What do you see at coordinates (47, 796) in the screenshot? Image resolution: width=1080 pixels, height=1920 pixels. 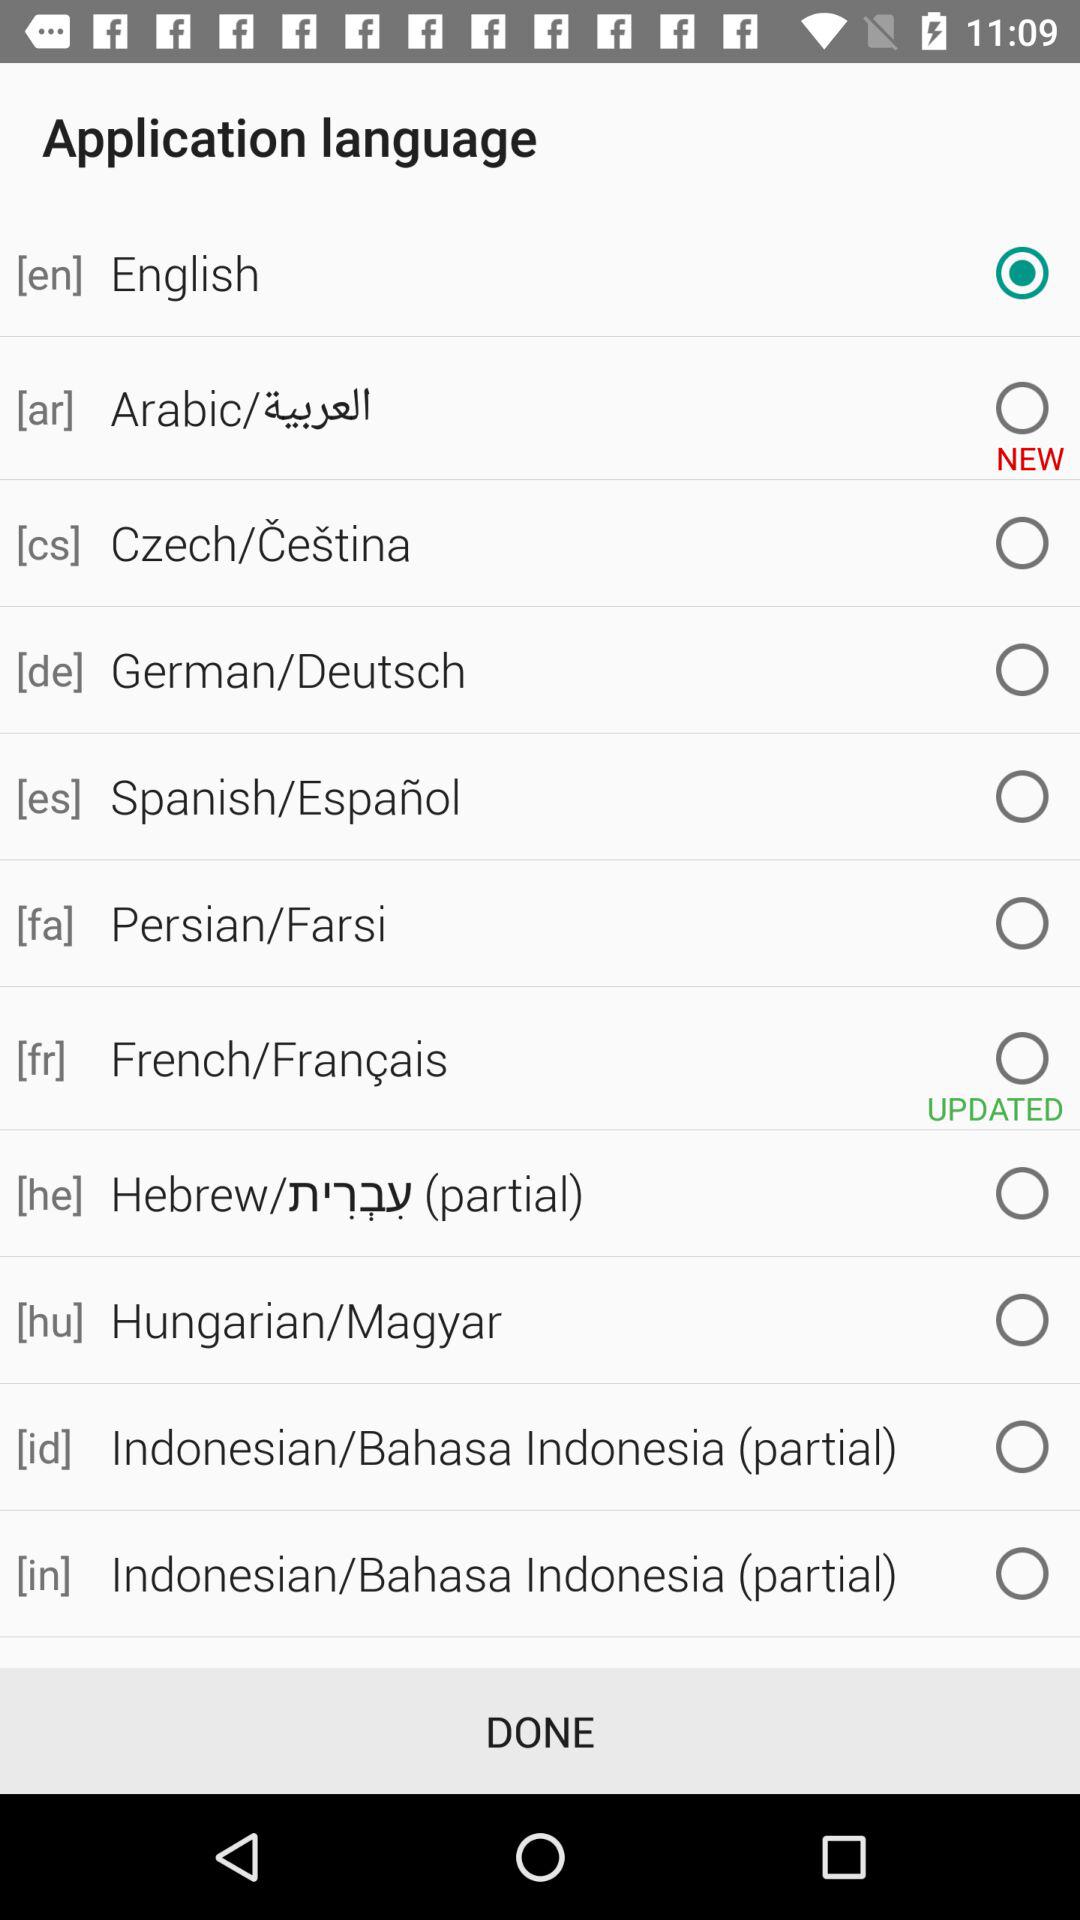 I see `turn off icon above the persian/farsi` at bounding box center [47, 796].